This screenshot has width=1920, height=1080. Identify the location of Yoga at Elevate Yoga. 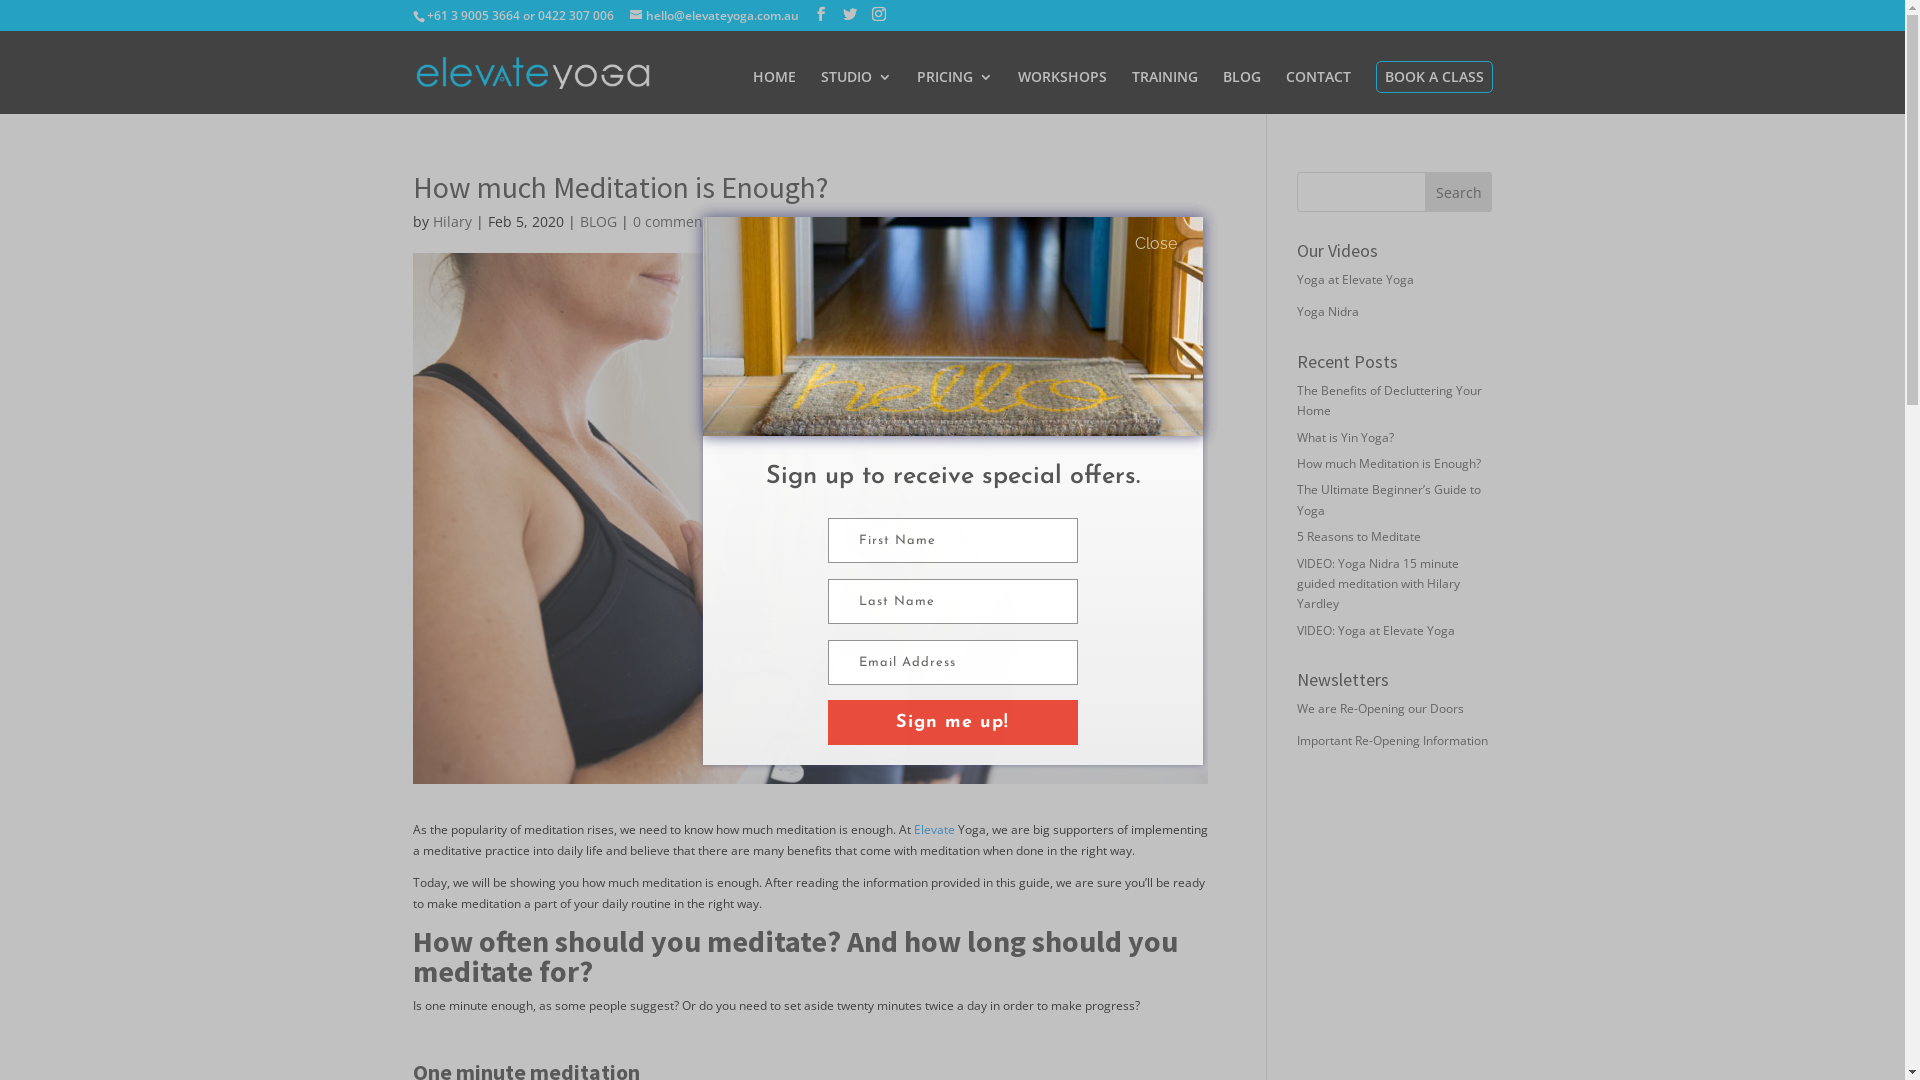
(1356, 280).